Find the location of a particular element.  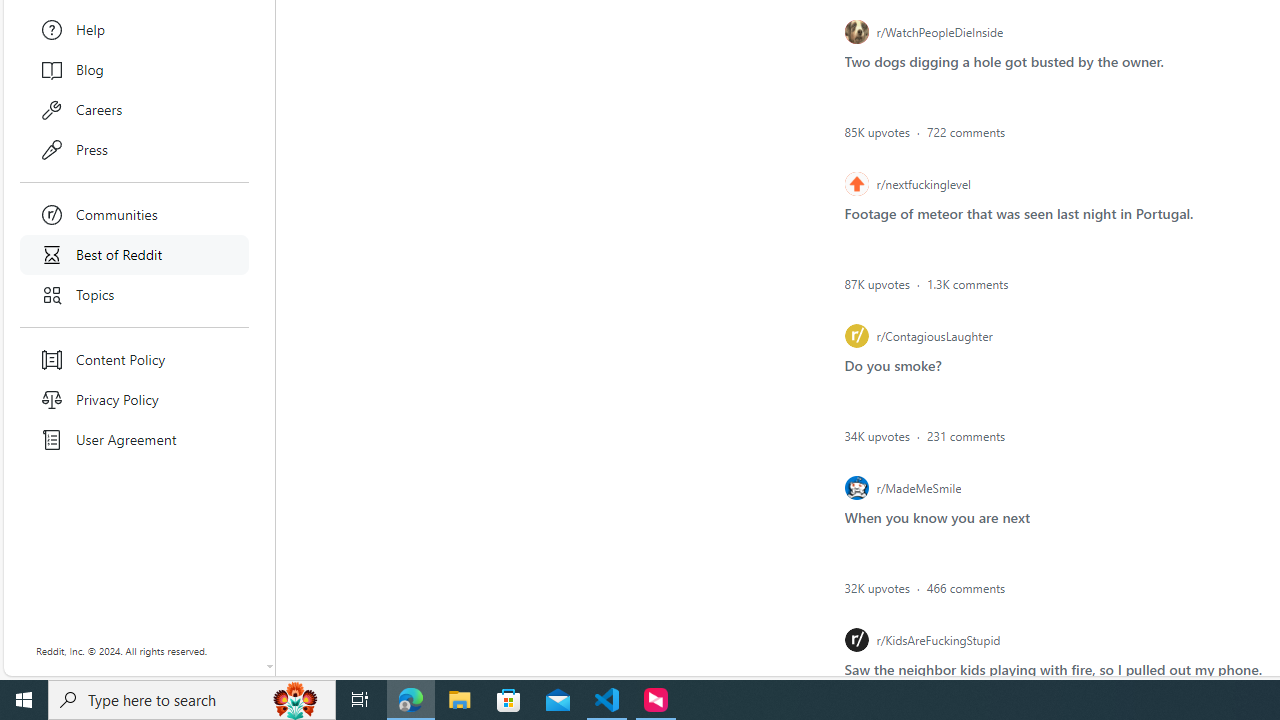

Press is located at coordinates (134, 150).